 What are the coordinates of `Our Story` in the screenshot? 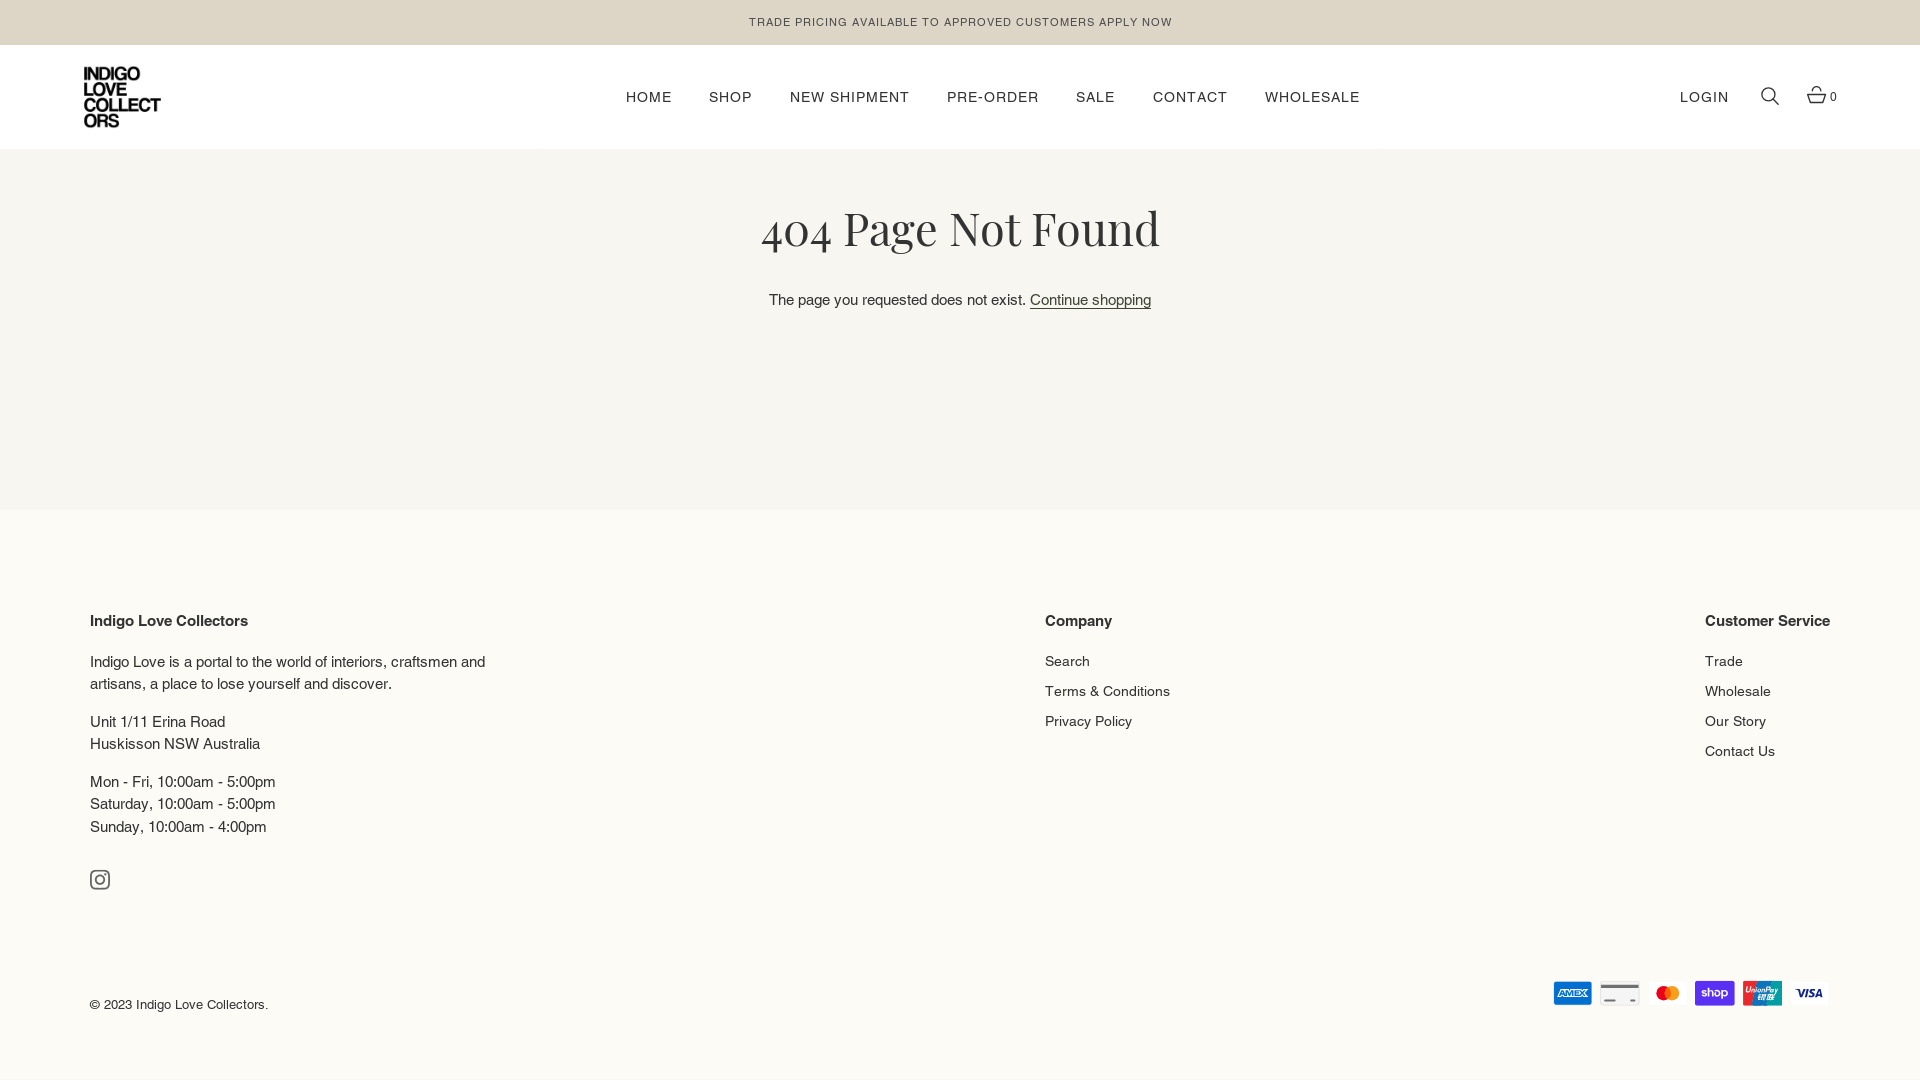 It's located at (1736, 718).